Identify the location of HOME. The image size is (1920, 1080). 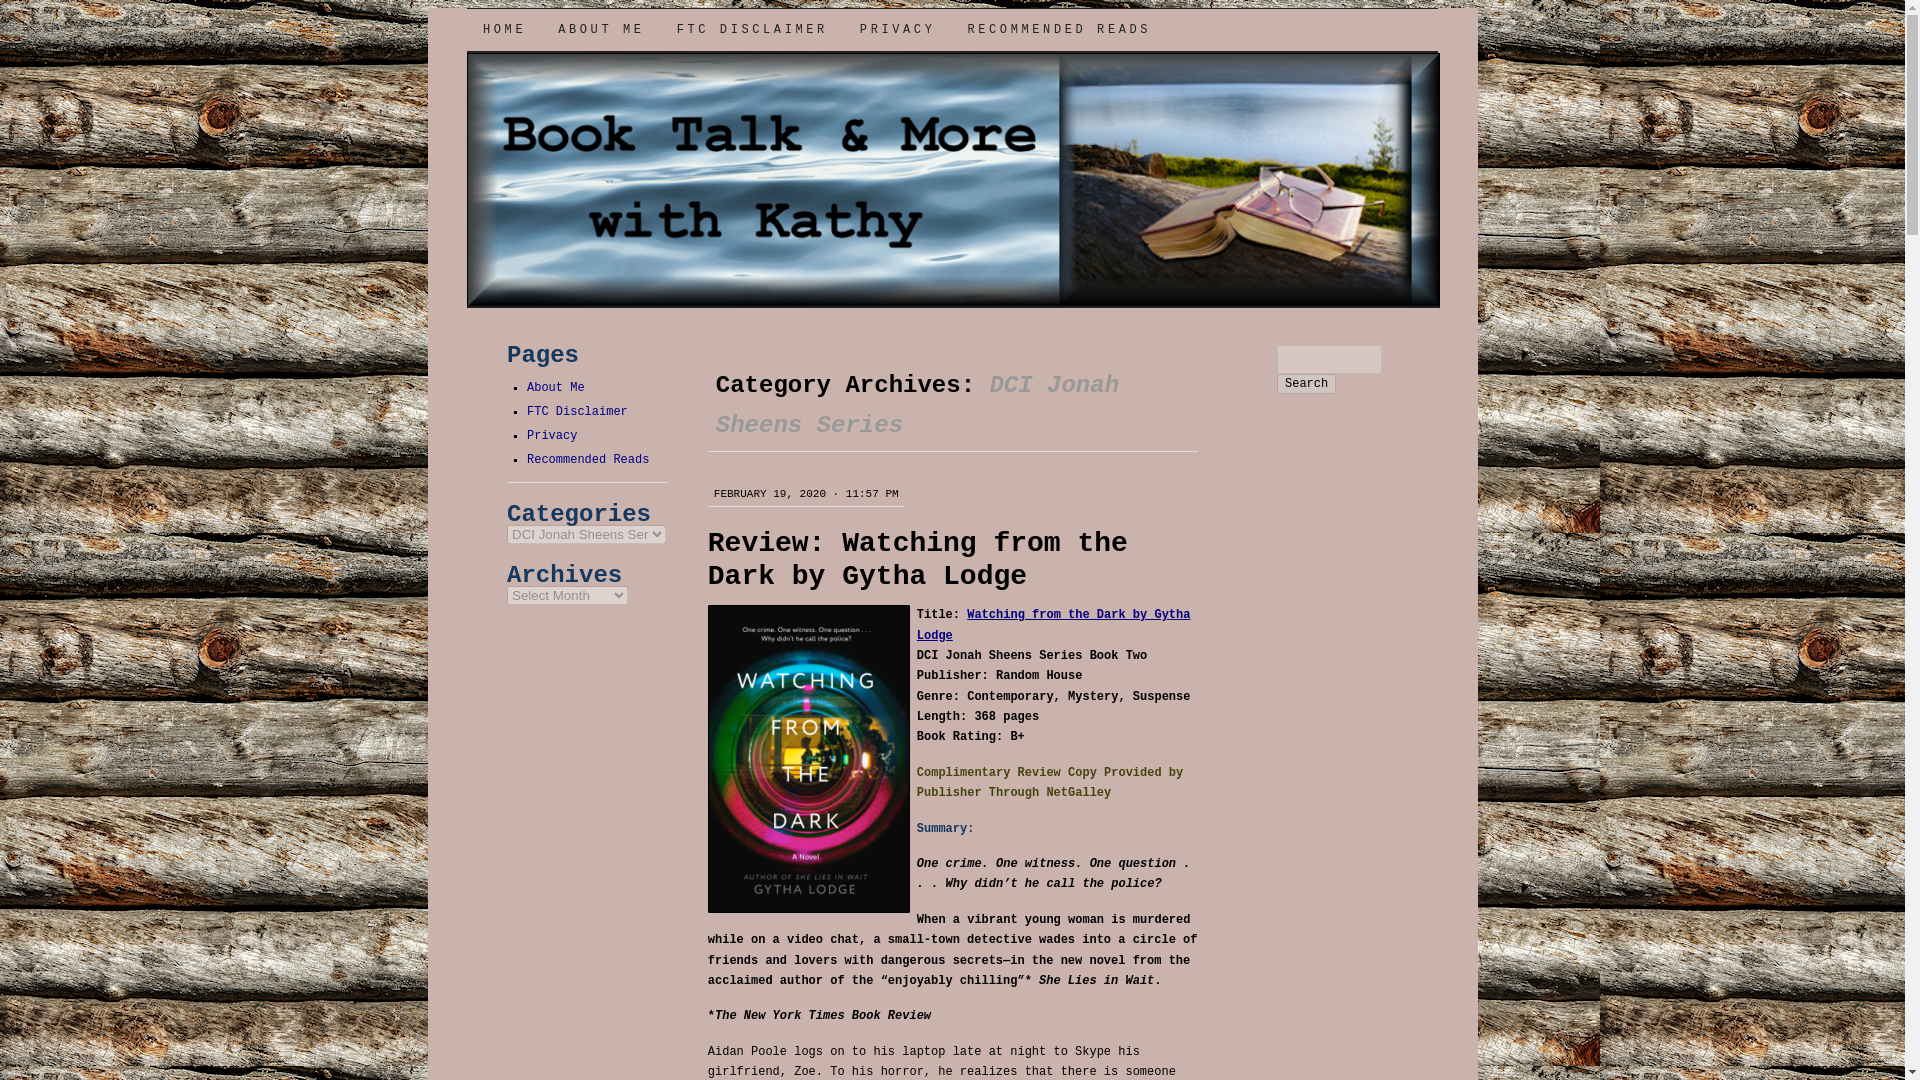
(504, 29).